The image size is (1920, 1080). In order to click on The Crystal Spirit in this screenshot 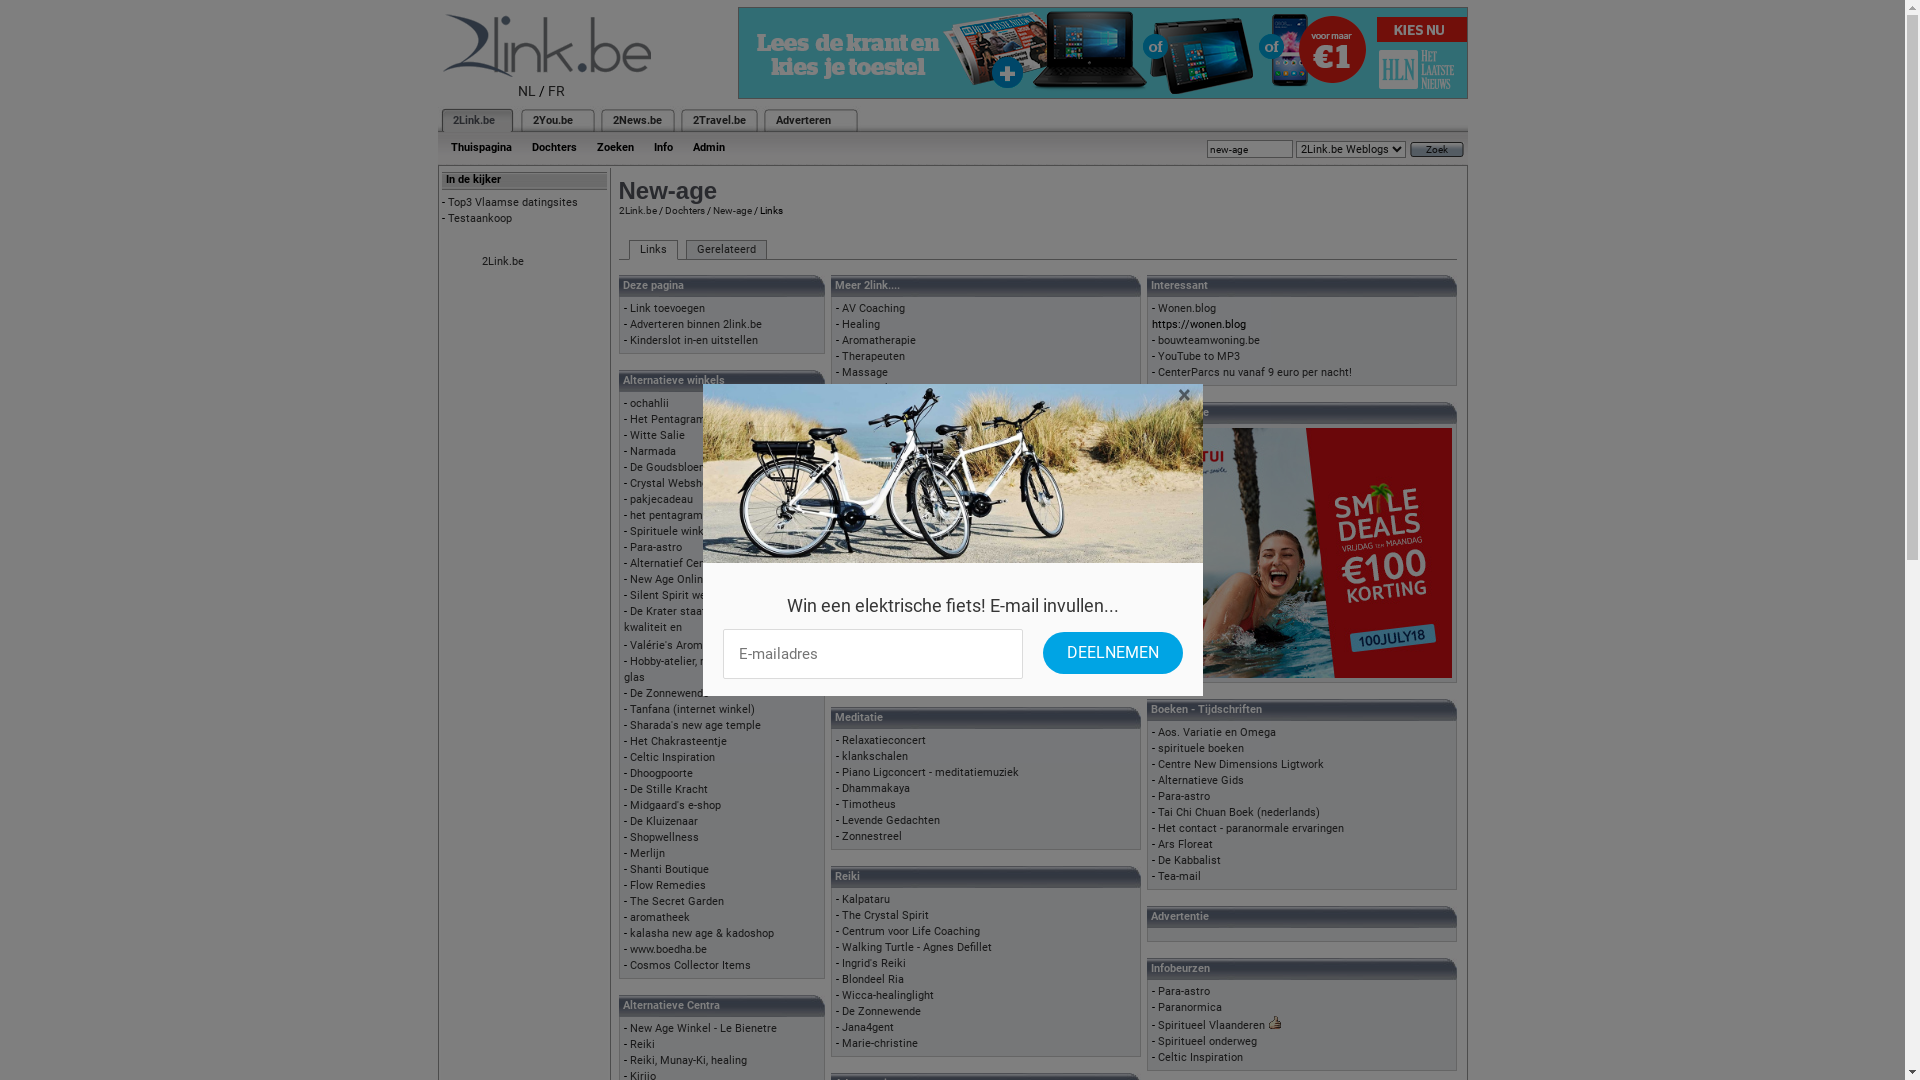, I will do `click(886, 916)`.